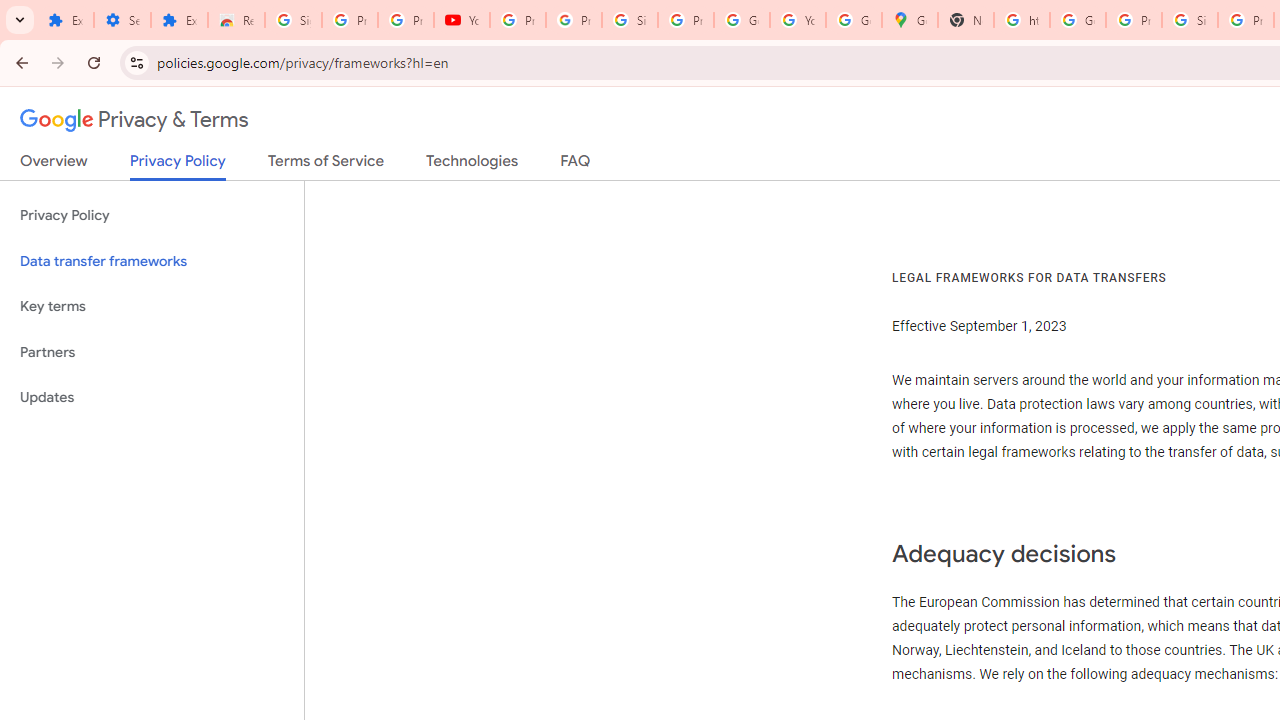 The image size is (1280, 720). I want to click on Extensions, so click(180, 20).